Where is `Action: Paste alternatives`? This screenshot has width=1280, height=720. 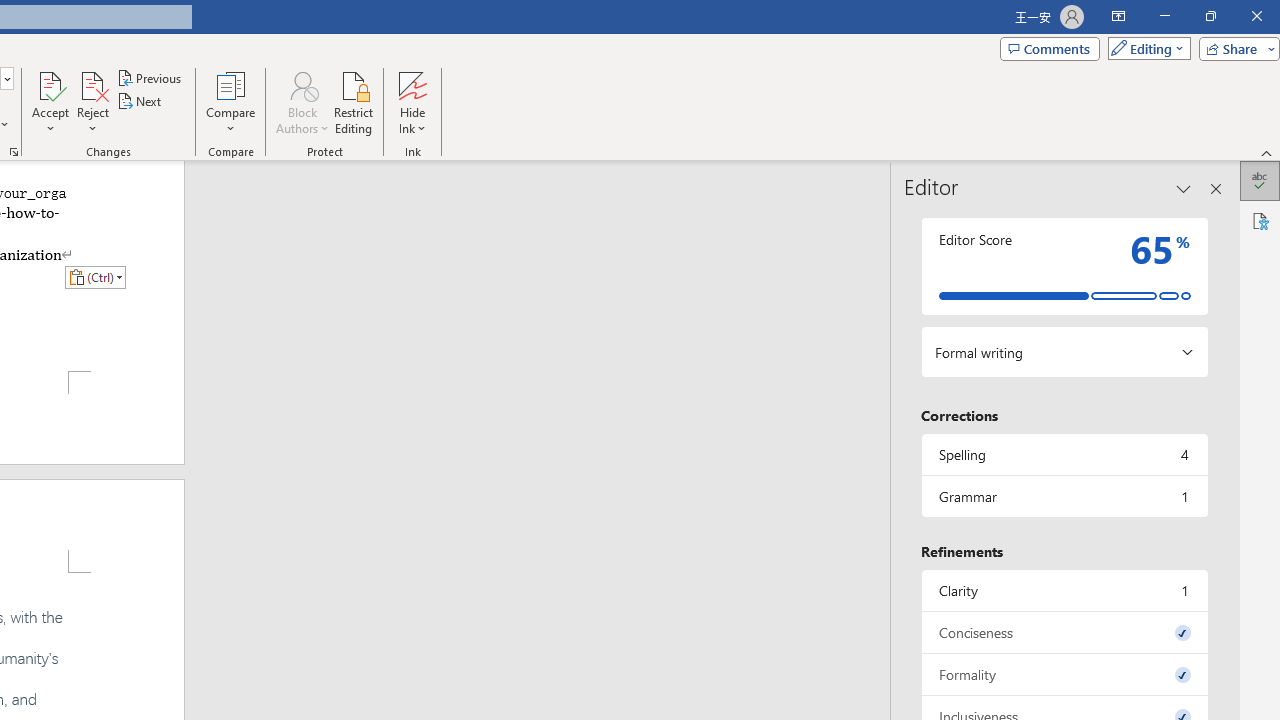 Action: Paste alternatives is located at coordinates (95, 276).